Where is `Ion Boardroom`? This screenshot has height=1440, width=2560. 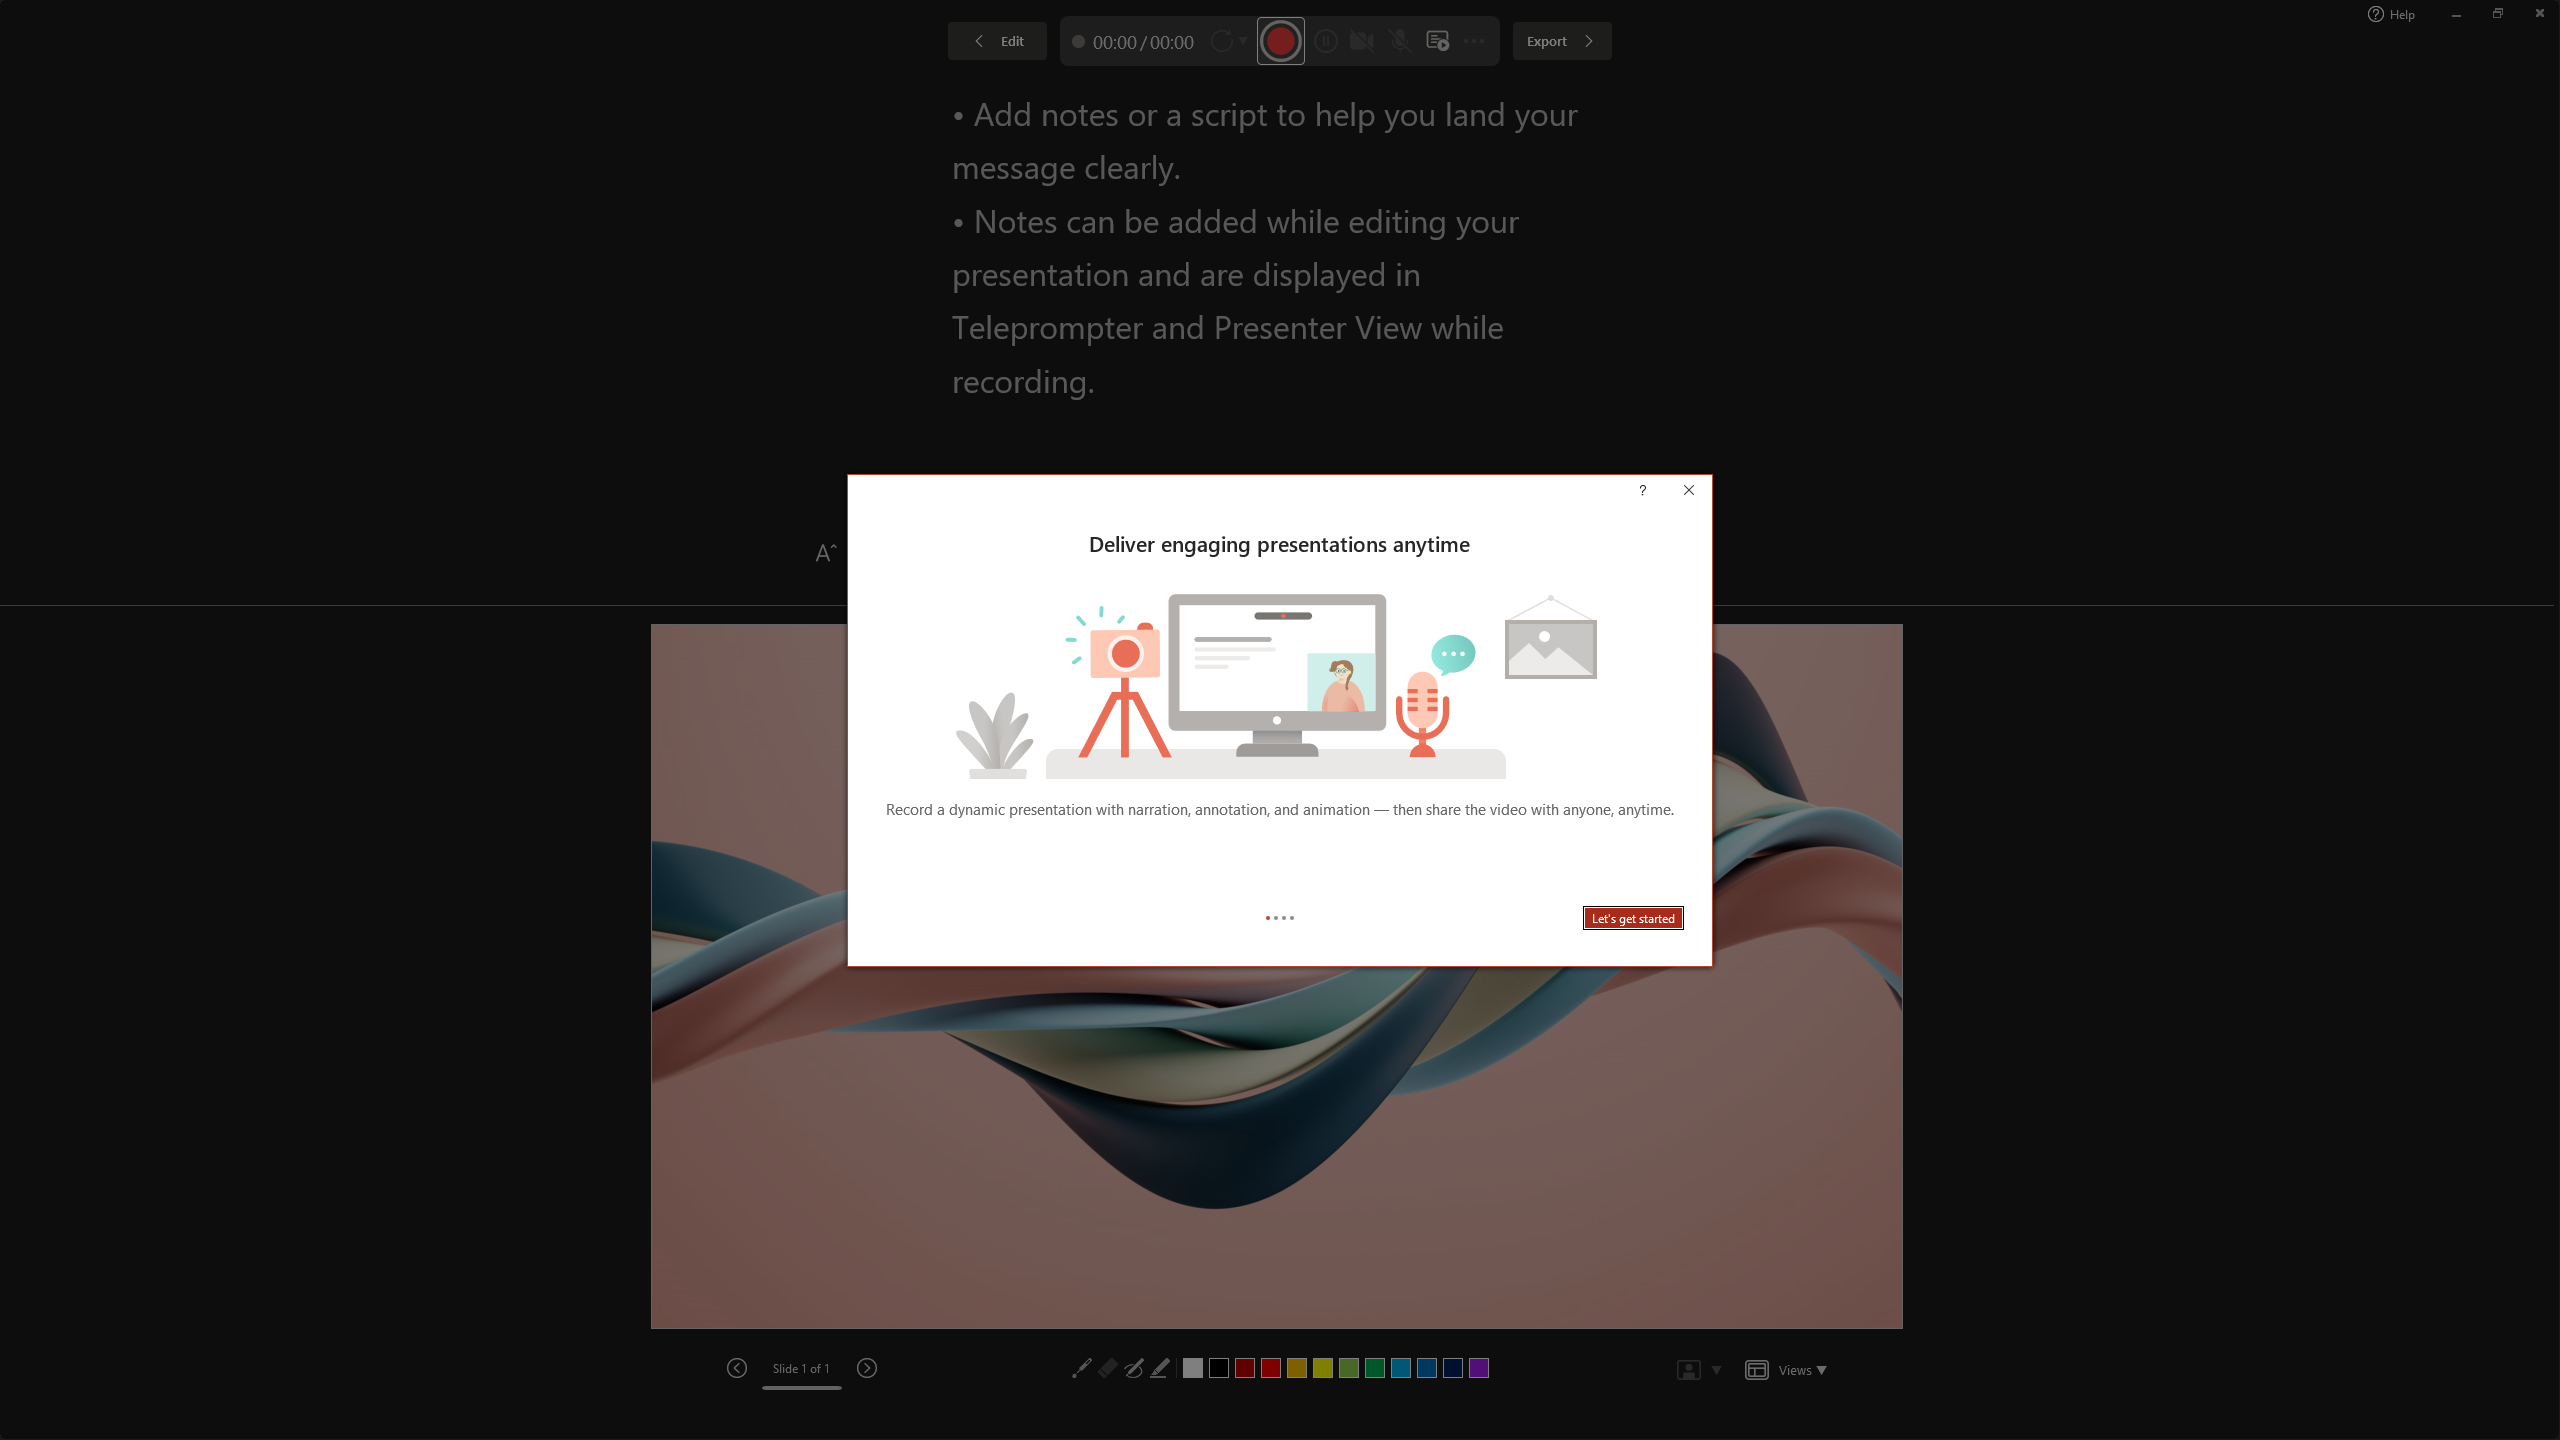 Ion Boardroom is located at coordinates (616, 100).